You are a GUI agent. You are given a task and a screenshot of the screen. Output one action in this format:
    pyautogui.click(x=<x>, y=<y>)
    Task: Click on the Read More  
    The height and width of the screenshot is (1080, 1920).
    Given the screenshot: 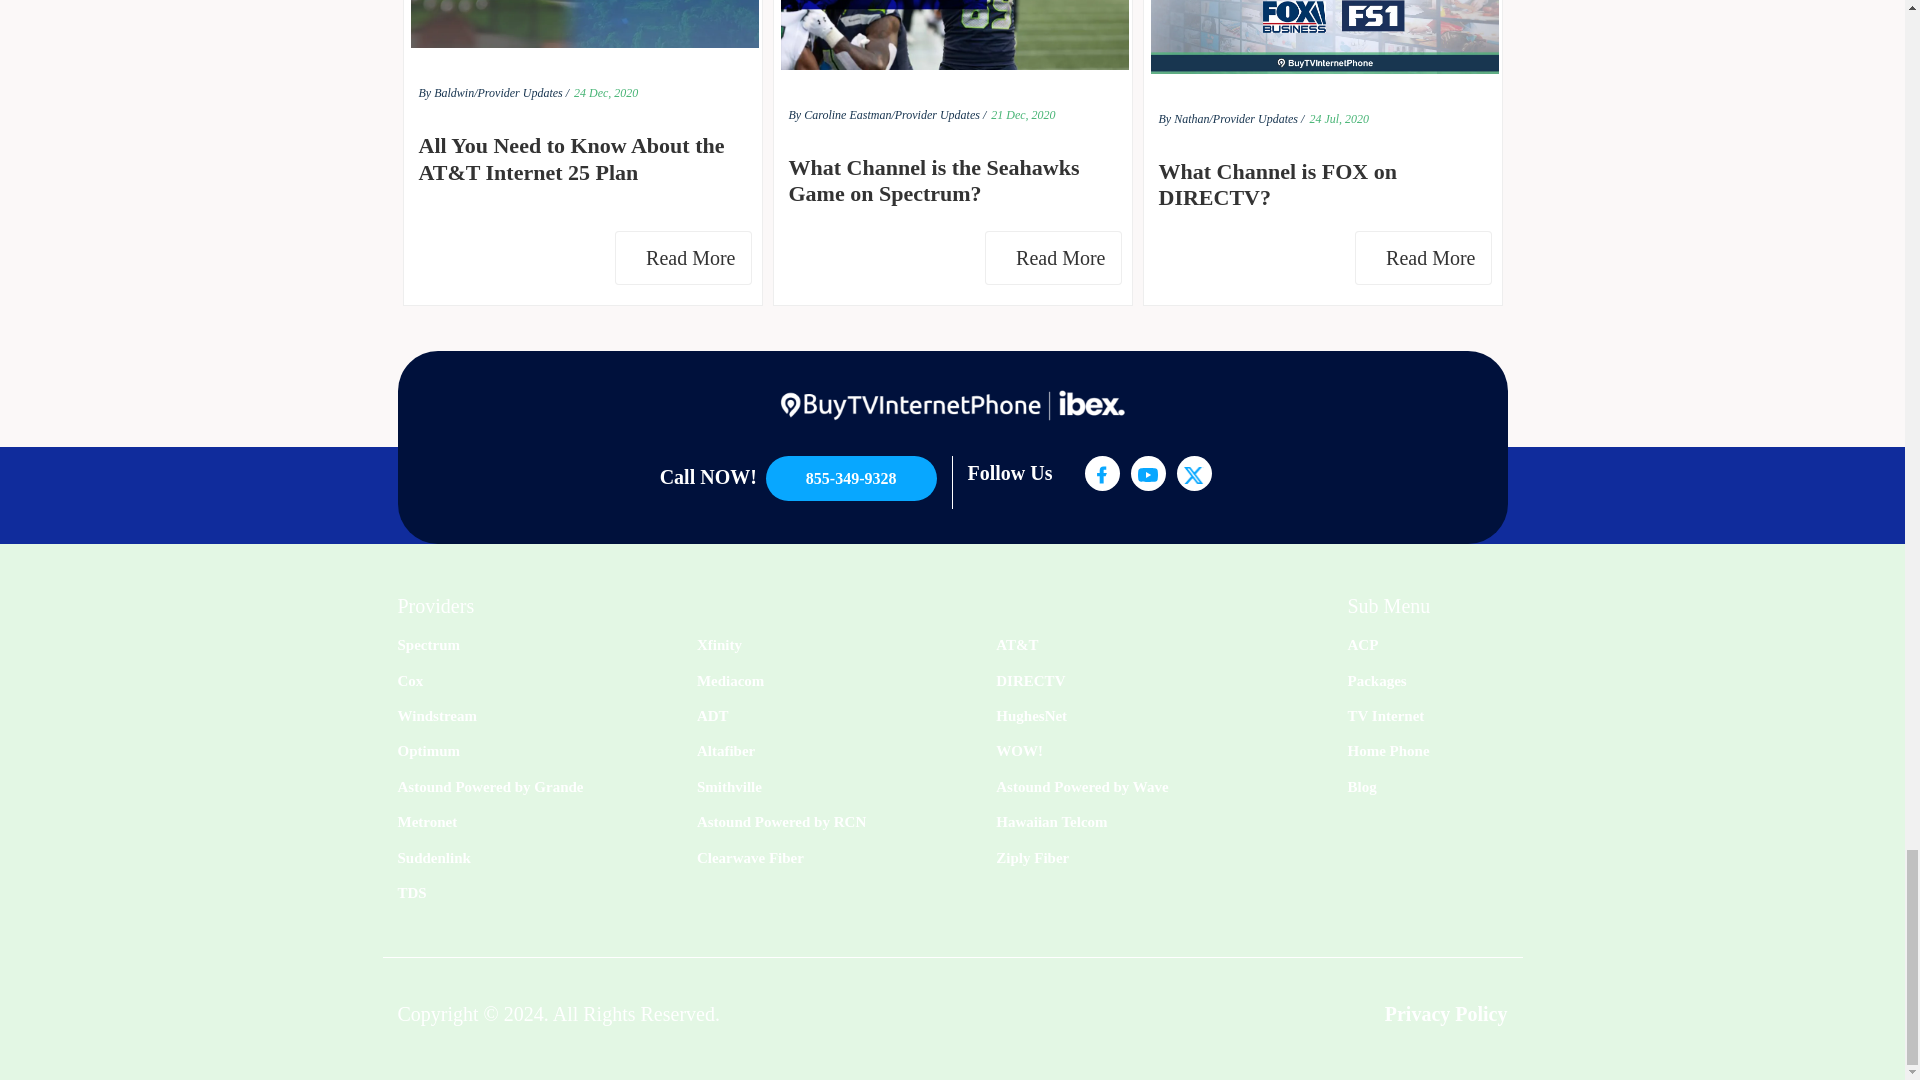 What is the action you would take?
    pyautogui.click(x=1052, y=258)
    